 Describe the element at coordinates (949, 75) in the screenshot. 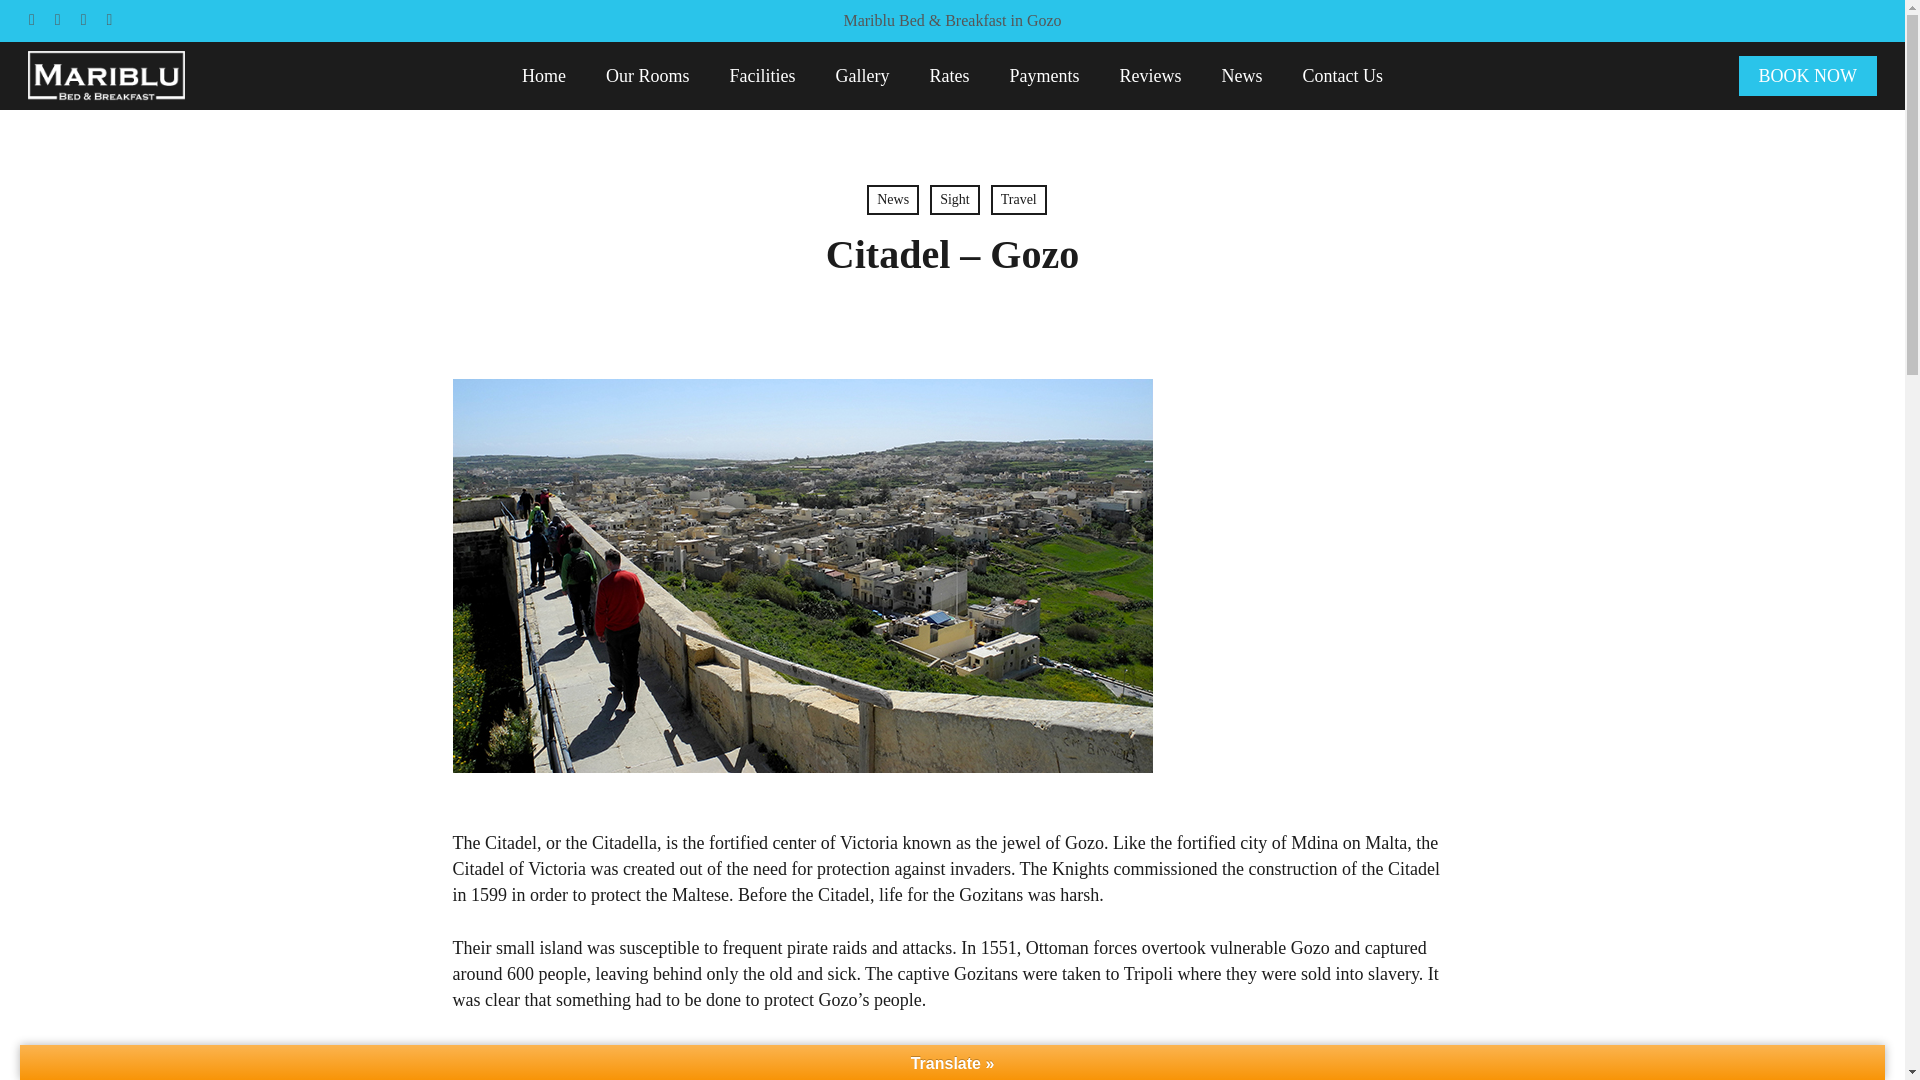

I see `Rates` at that location.